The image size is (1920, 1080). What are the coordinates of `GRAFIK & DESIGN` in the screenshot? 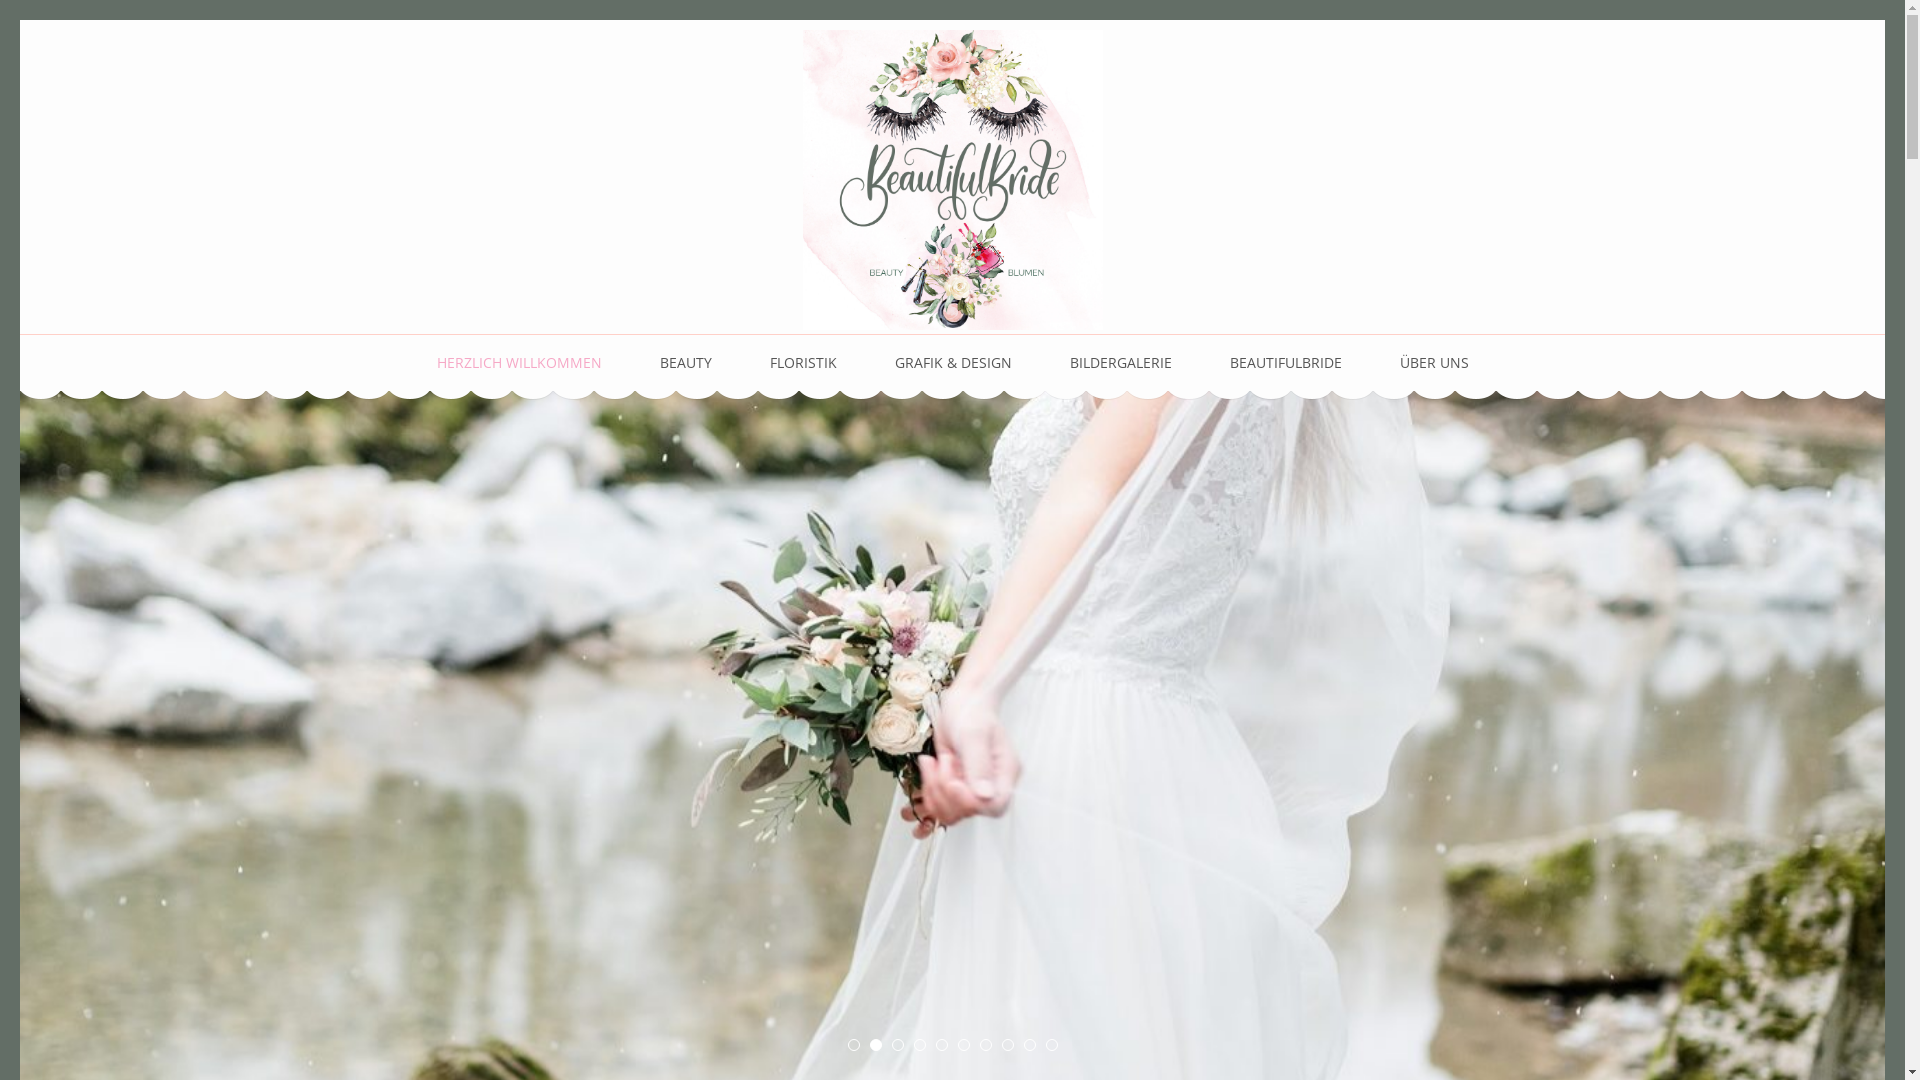 It's located at (952, 363).